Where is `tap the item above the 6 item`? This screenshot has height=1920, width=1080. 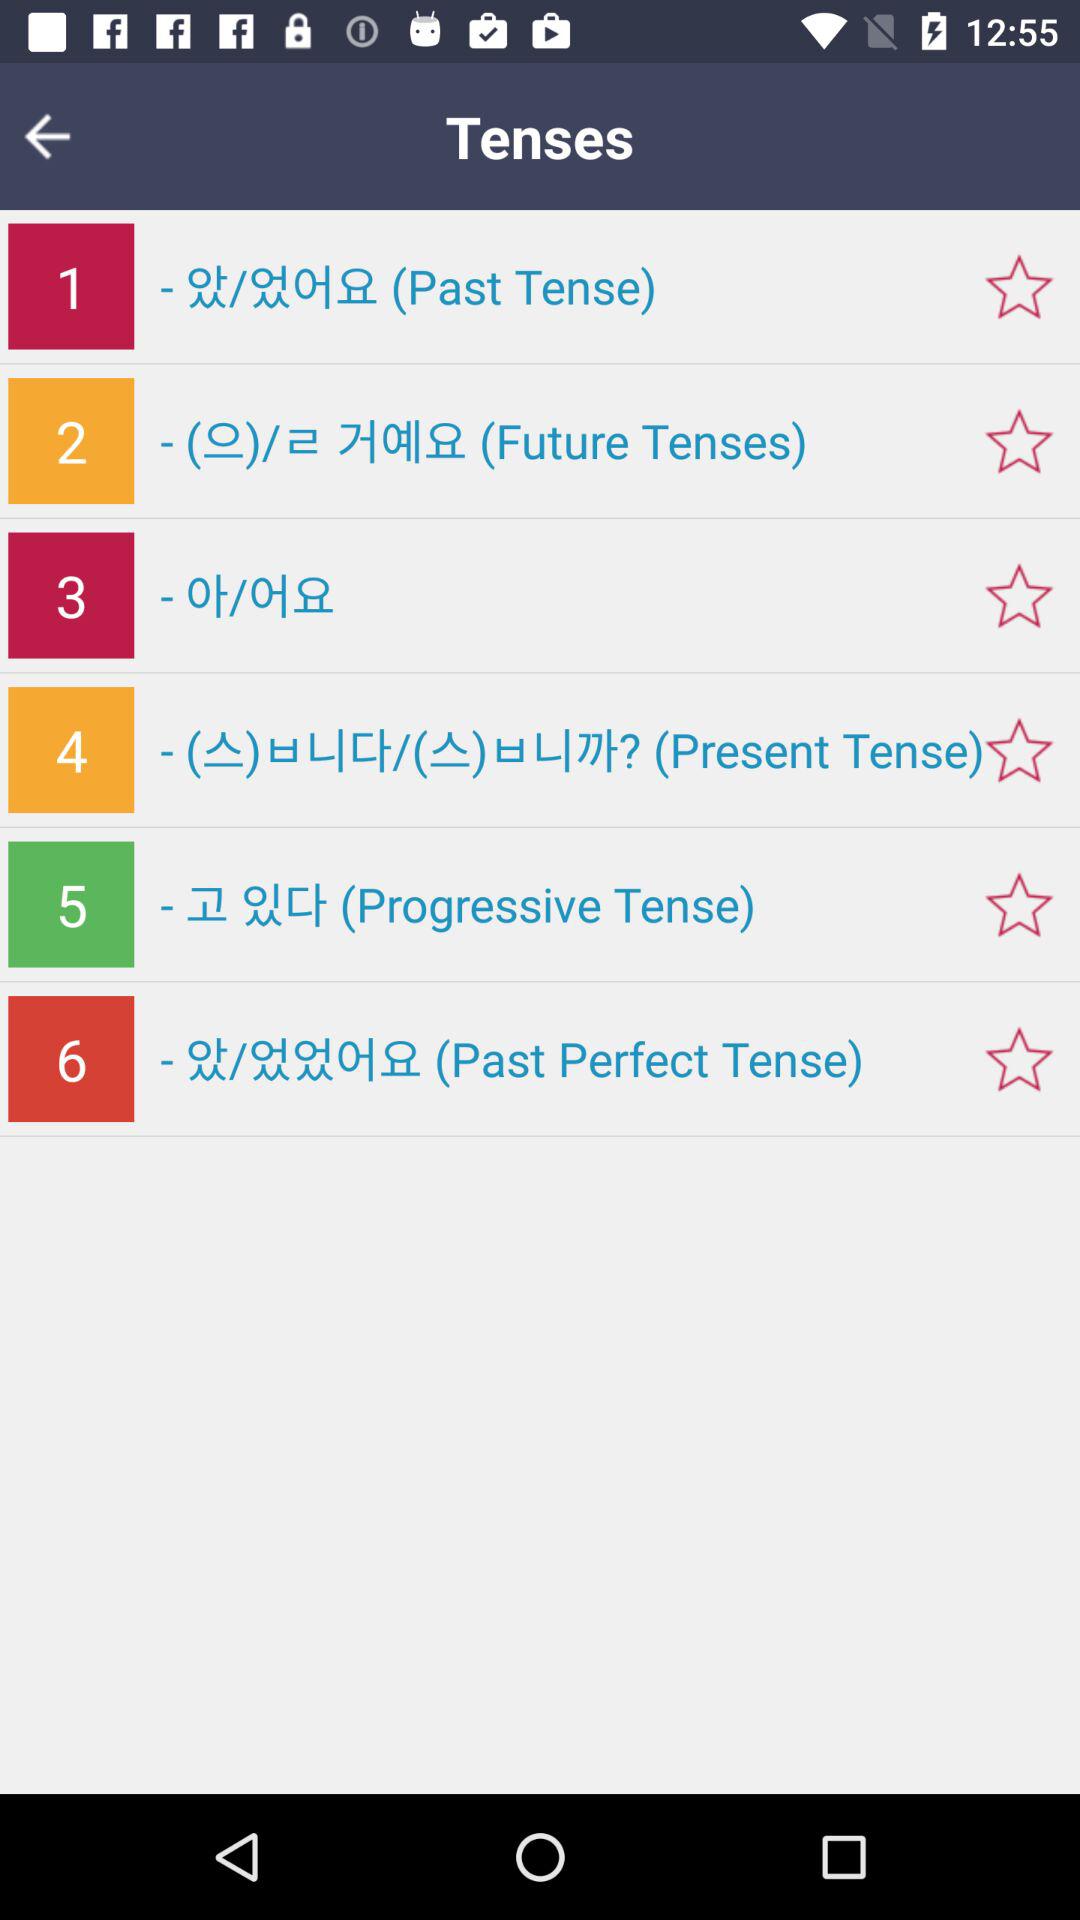 tap the item above the 6 item is located at coordinates (71, 904).